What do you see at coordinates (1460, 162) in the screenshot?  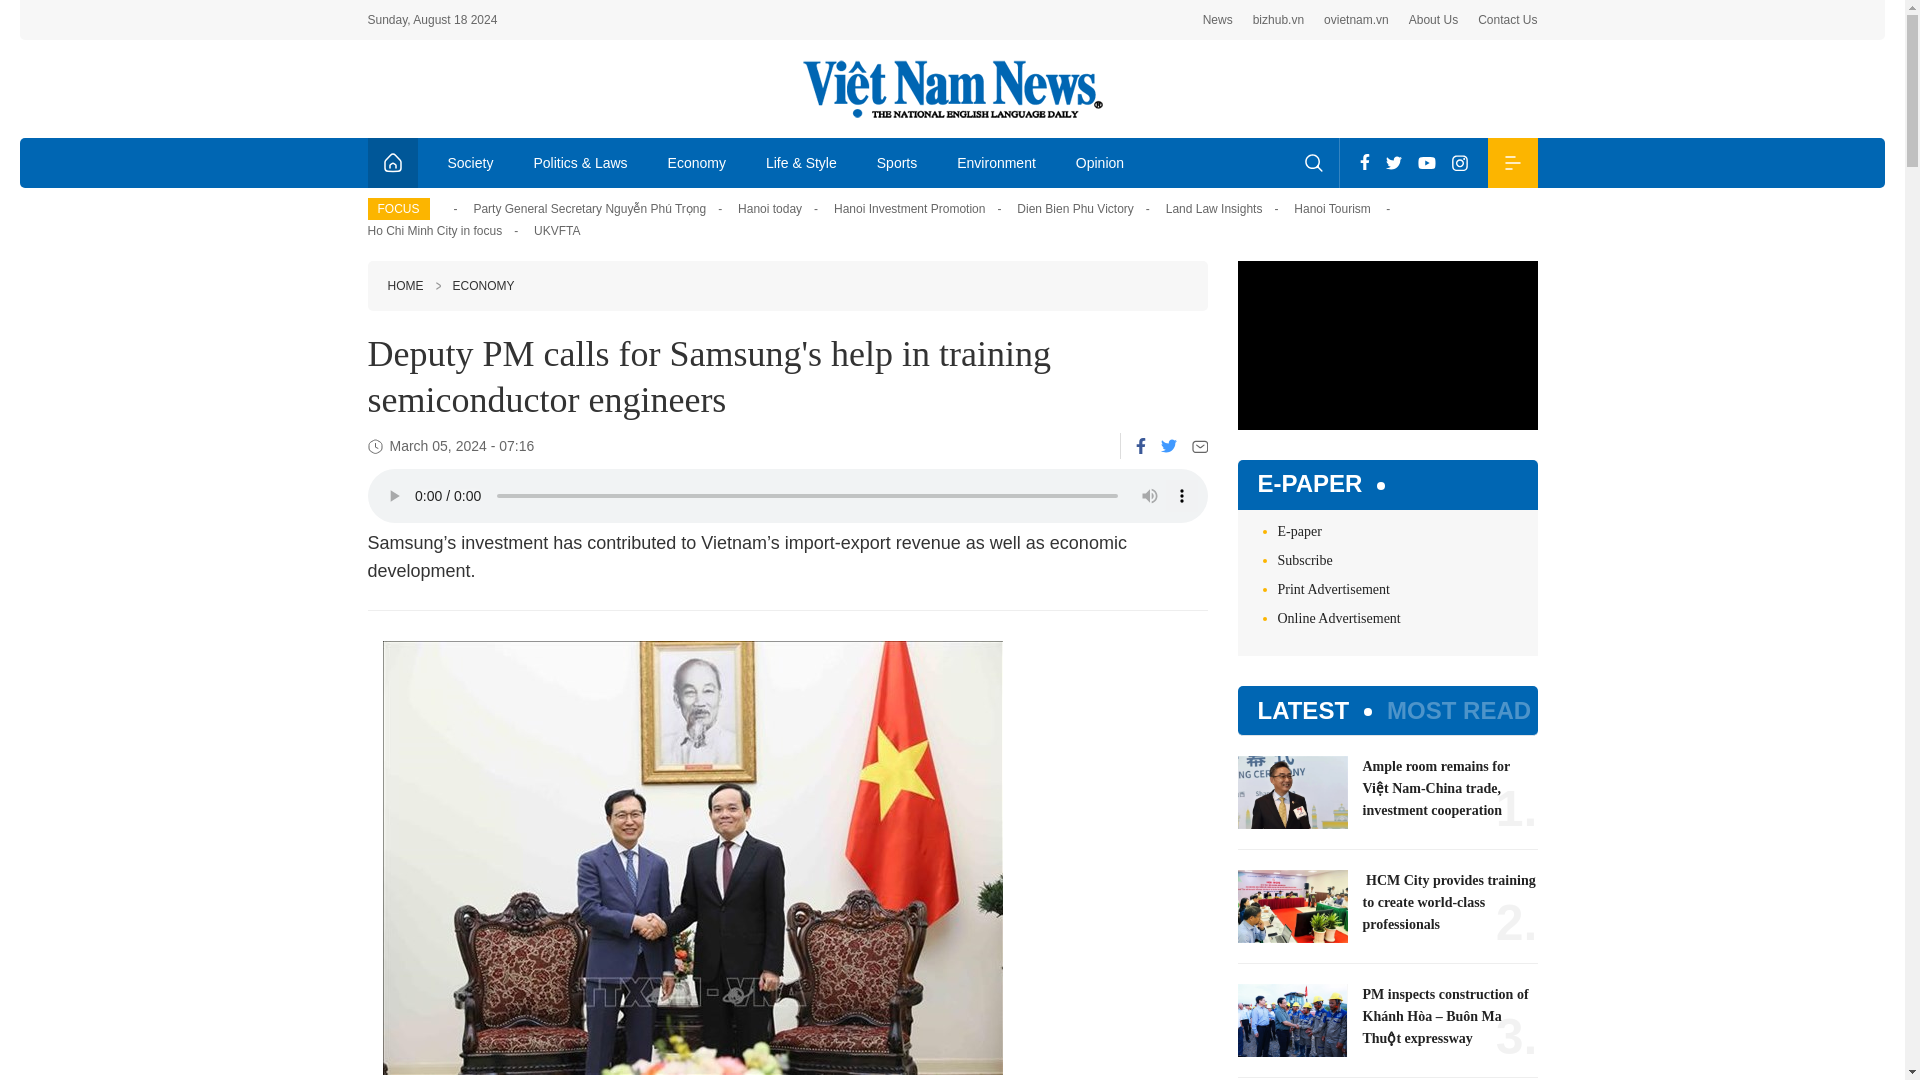 I see `Instagram` at bounding box center [1460, 162].